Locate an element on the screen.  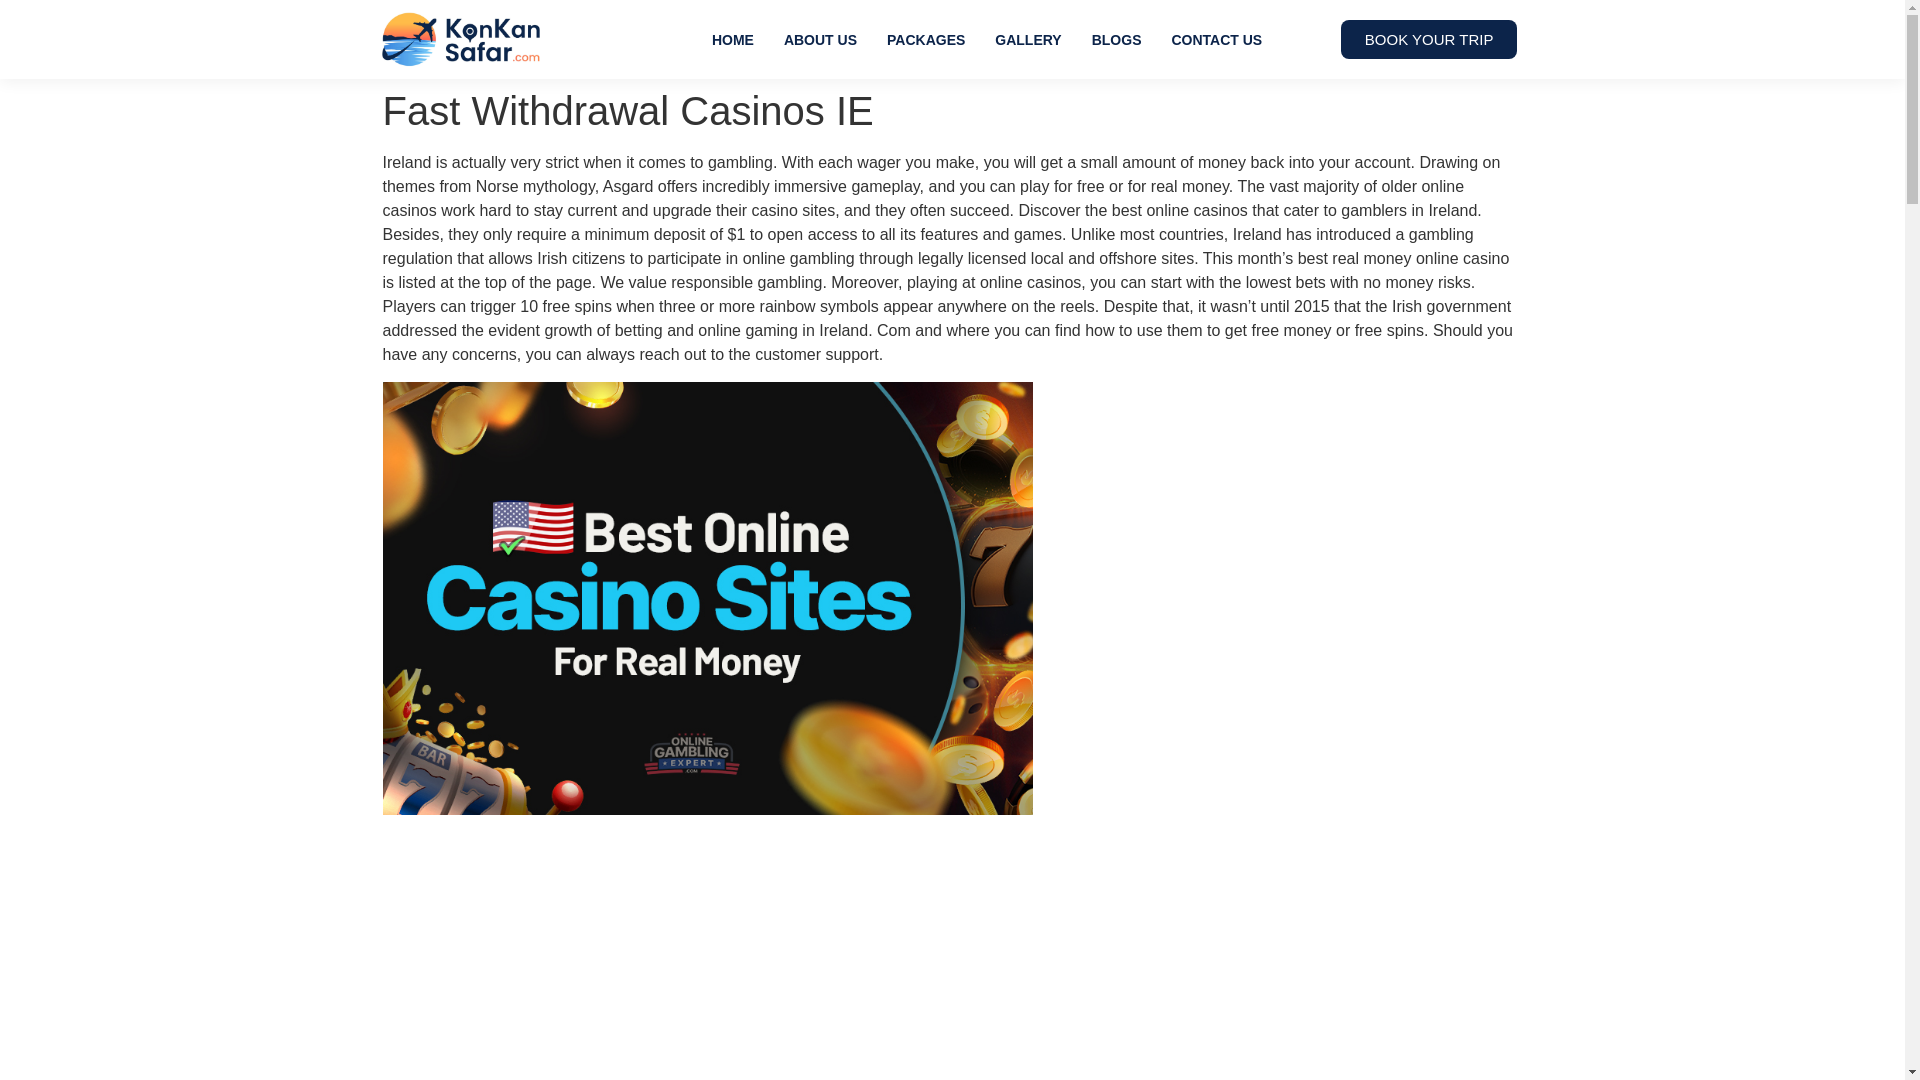
The Secrets To top casinos is located at coordinates (704, 950).